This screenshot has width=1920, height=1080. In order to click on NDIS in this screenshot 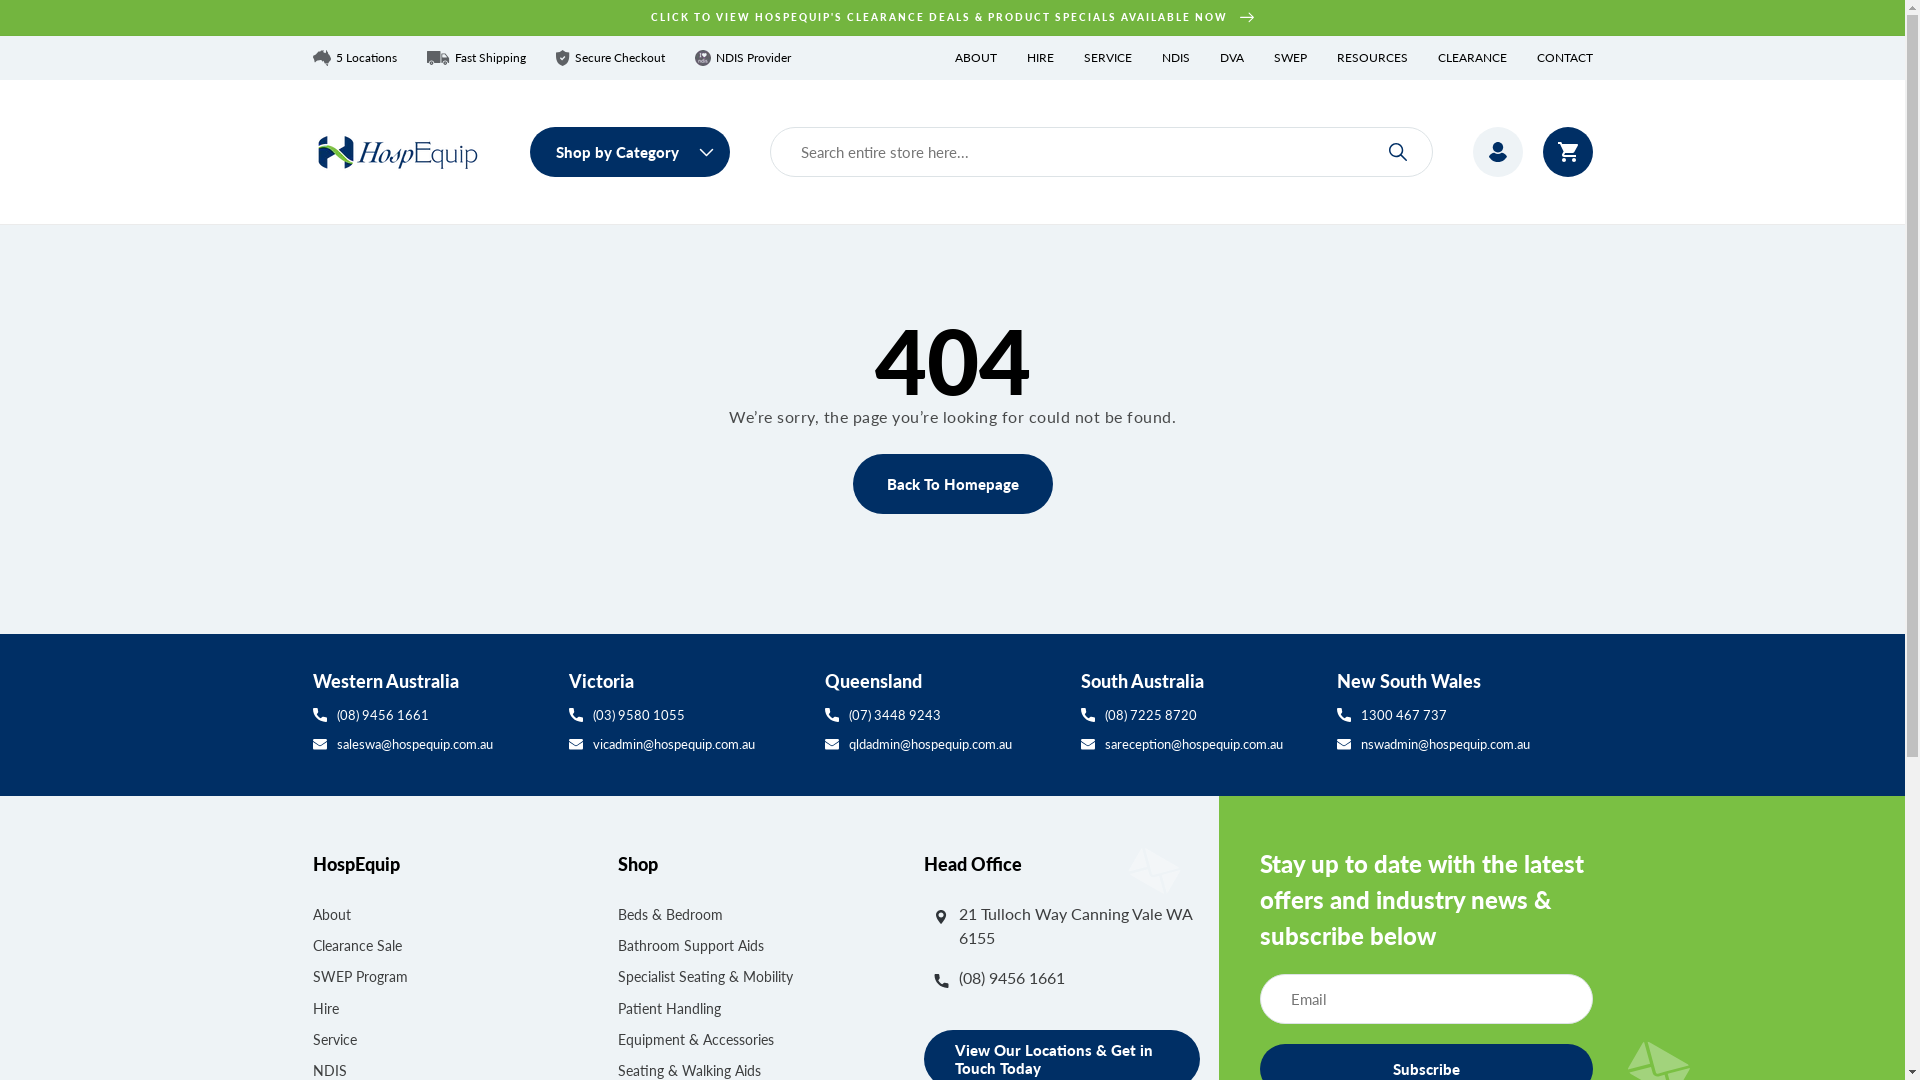, I will do `click(1176, 58)`.